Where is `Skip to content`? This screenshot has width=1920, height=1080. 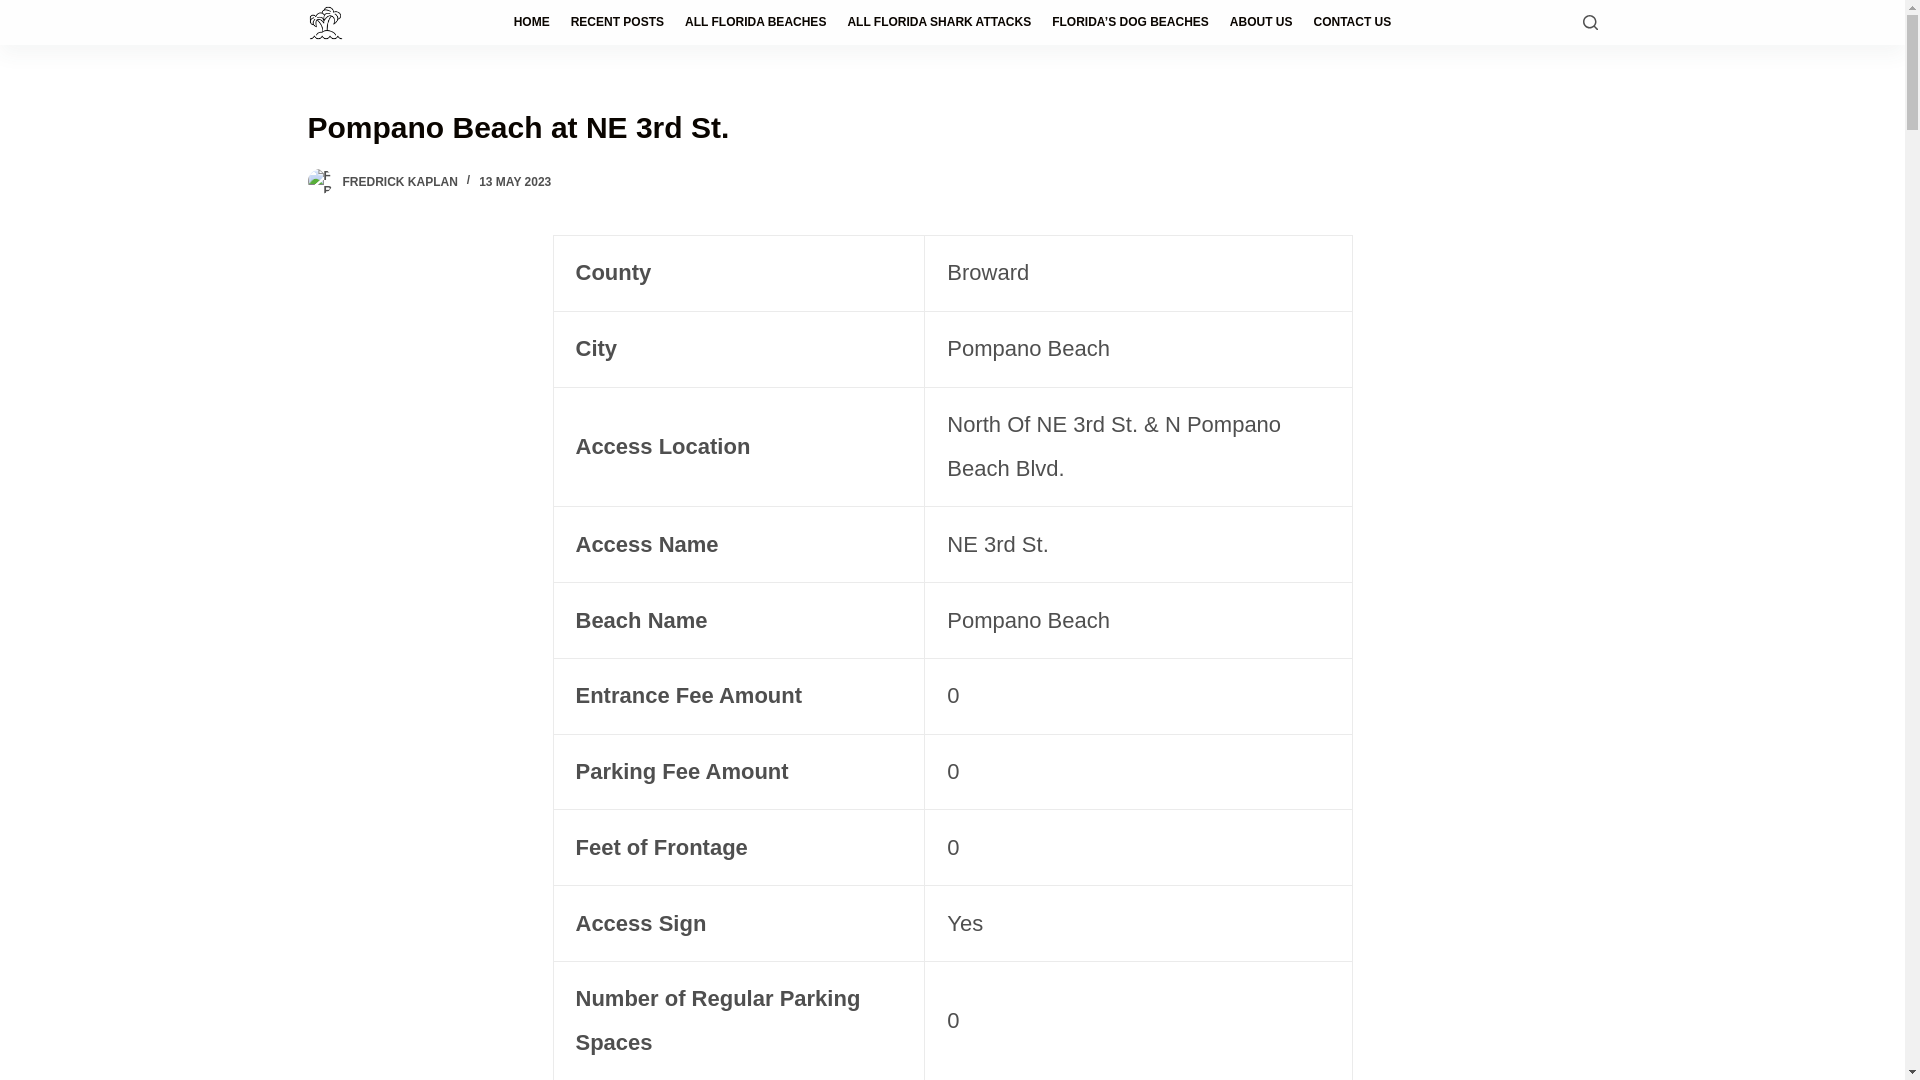
Skip to content is located at coordinates (20, 10).